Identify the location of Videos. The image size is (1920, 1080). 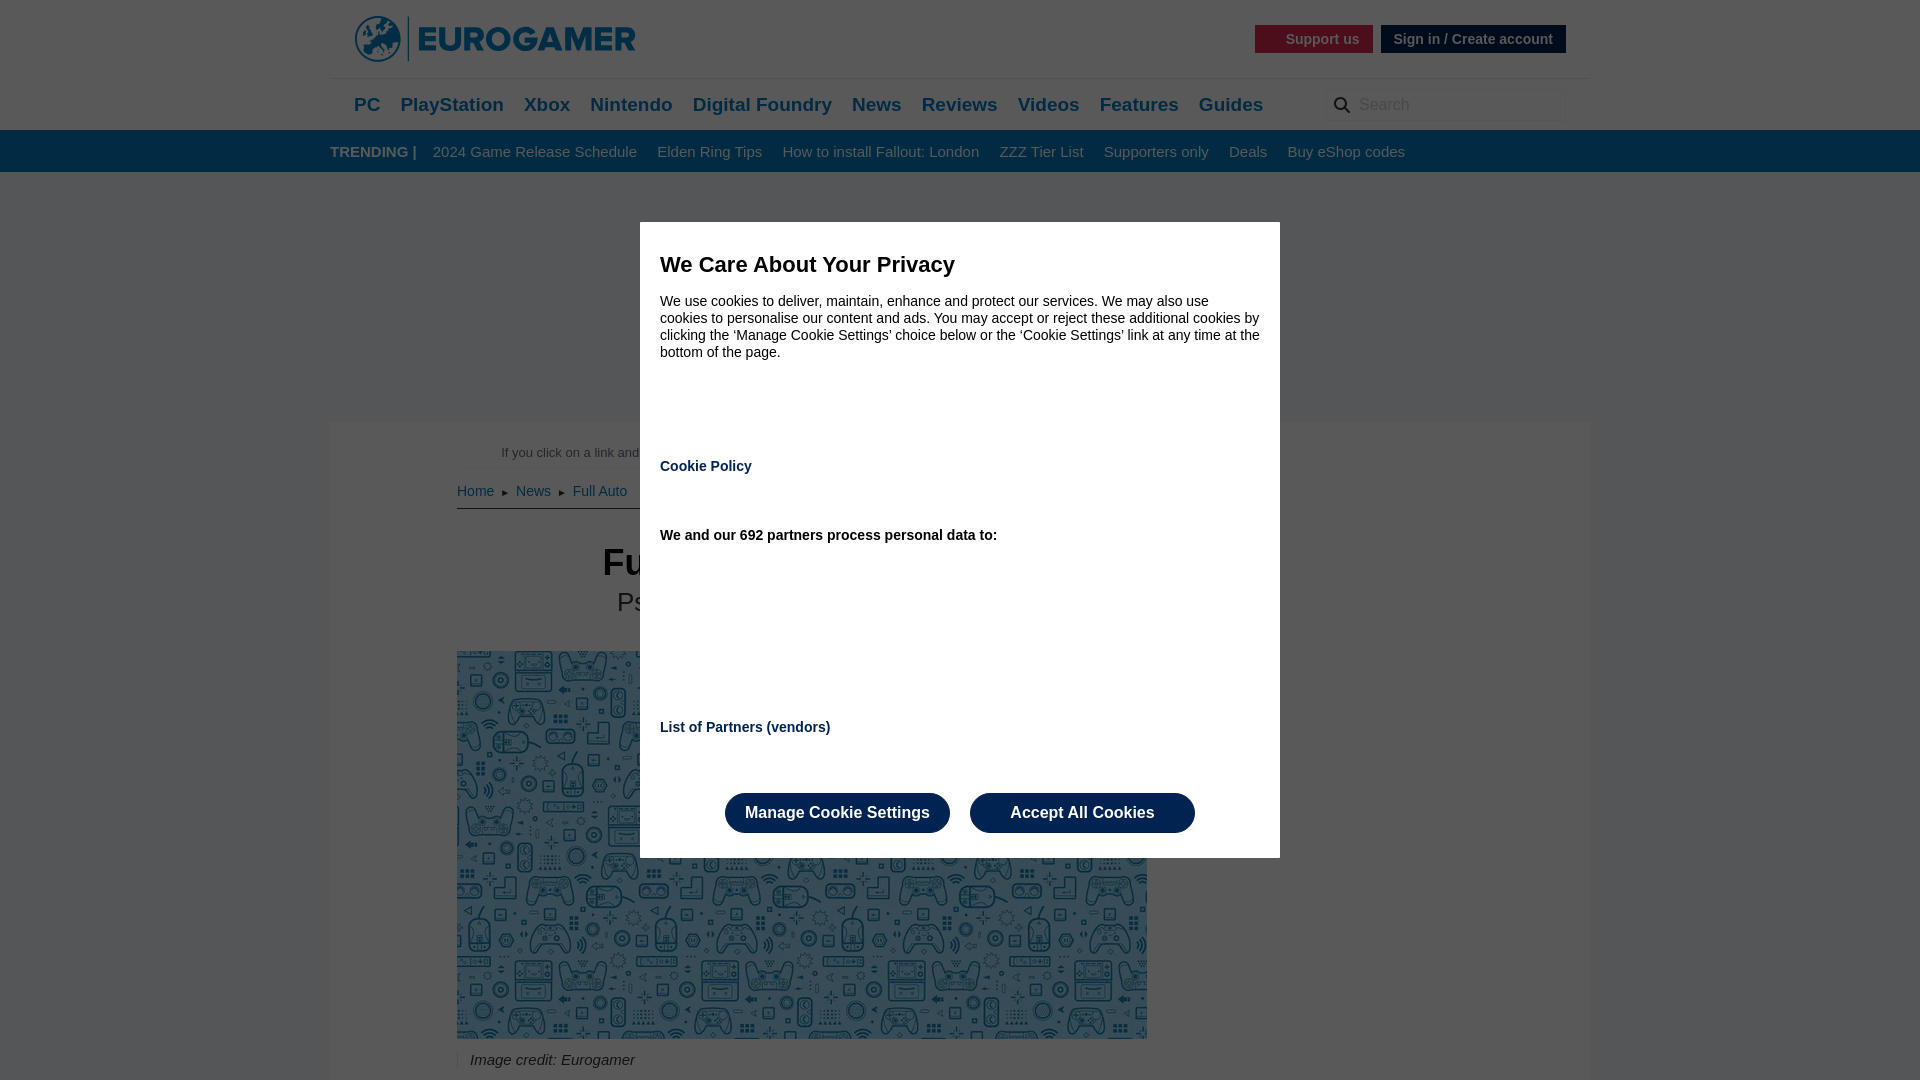
(1048, 104).